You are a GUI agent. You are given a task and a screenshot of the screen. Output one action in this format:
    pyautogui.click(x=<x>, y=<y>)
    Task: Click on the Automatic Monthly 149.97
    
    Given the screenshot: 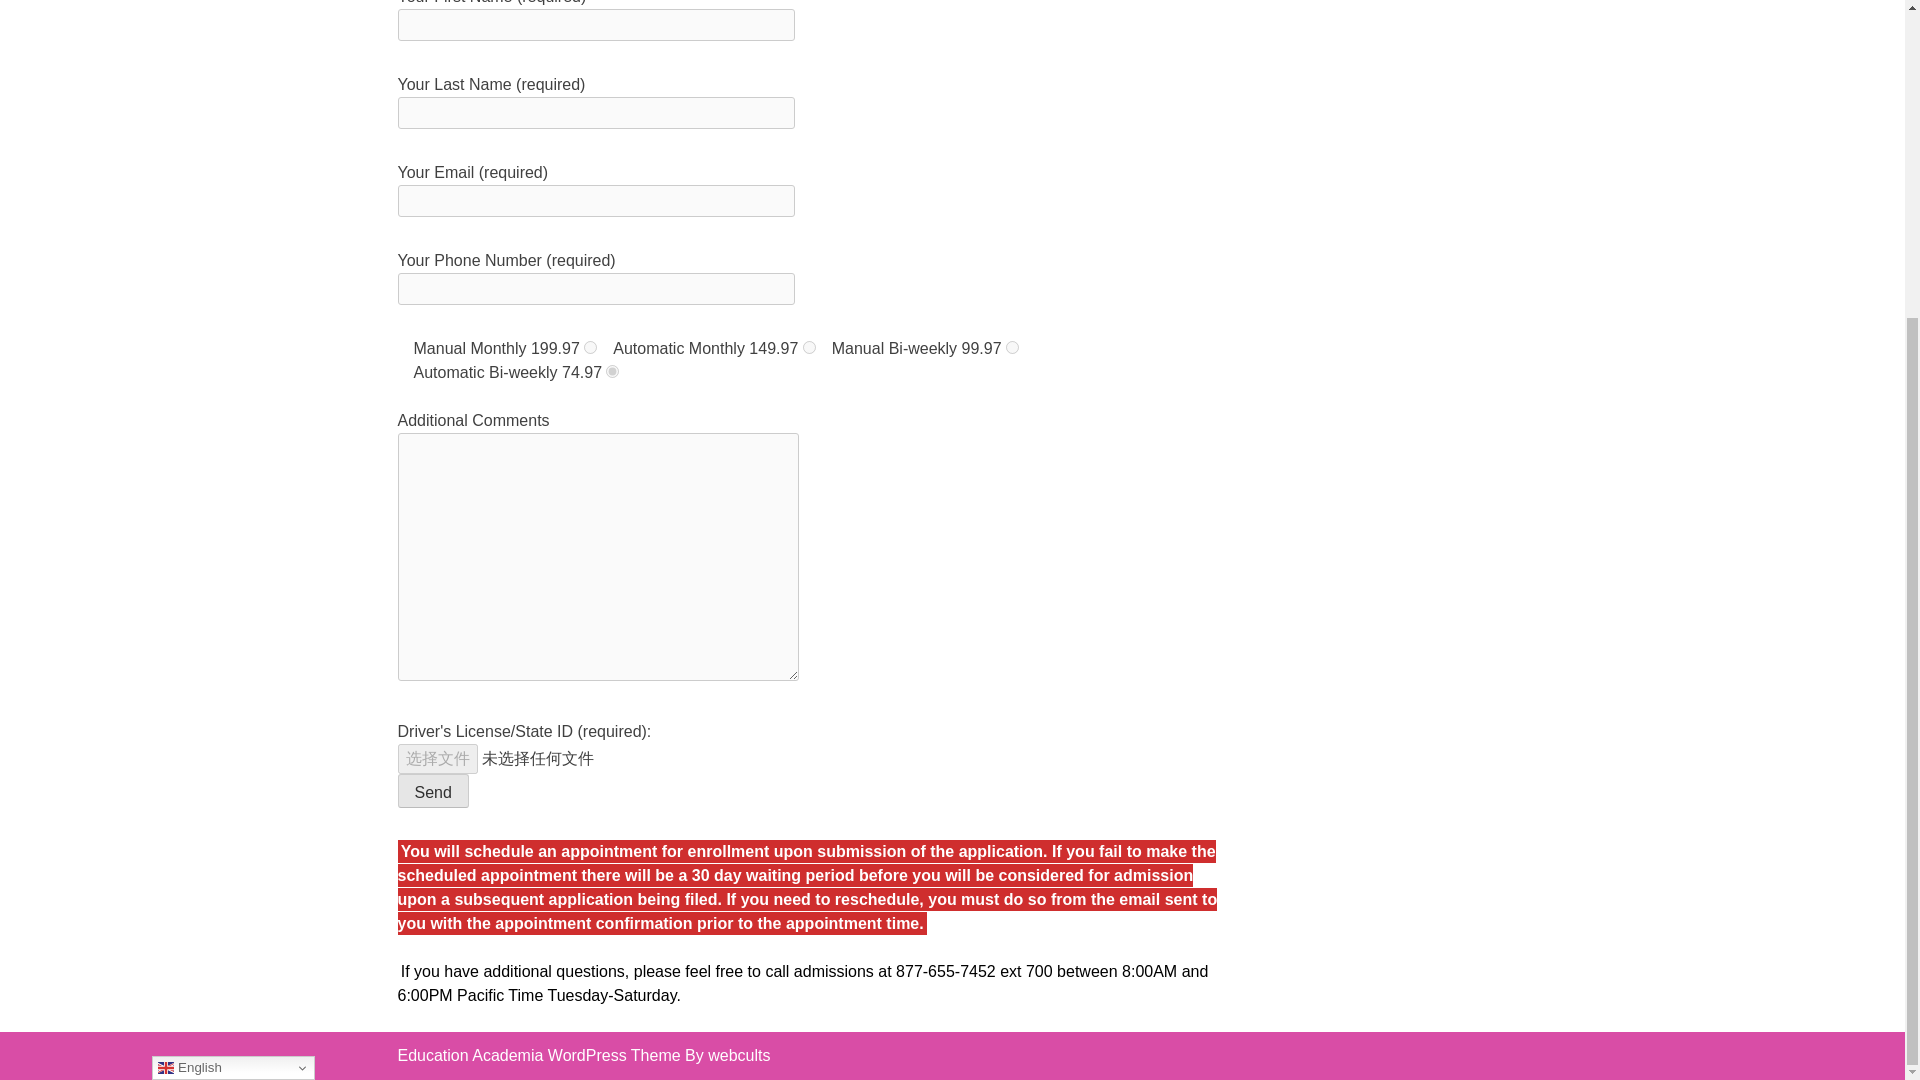 What is the action you would take?
    pyautogui.click(x=809, y=348)
    